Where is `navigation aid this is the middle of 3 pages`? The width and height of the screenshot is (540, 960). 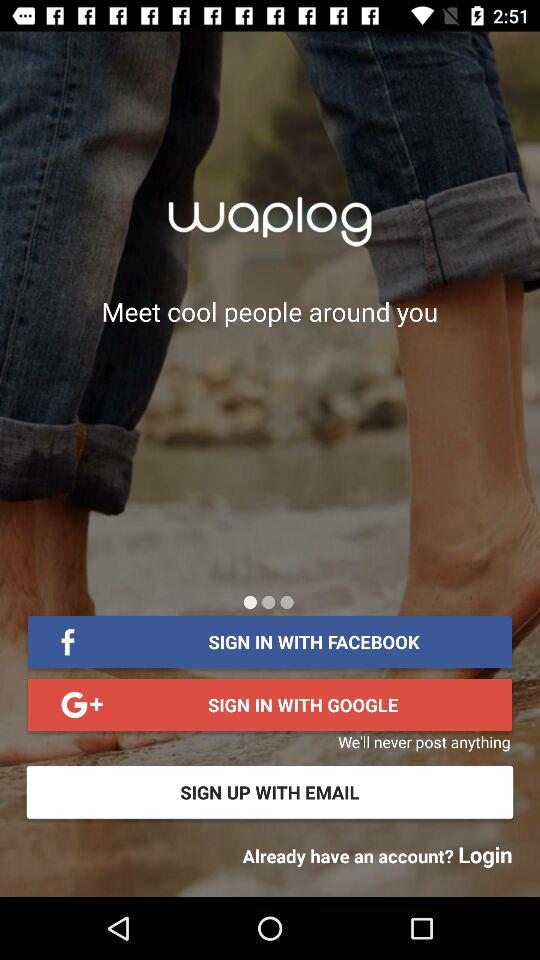 navigation aid this is the middle of 3 pages is located at coordinates (268, 602).